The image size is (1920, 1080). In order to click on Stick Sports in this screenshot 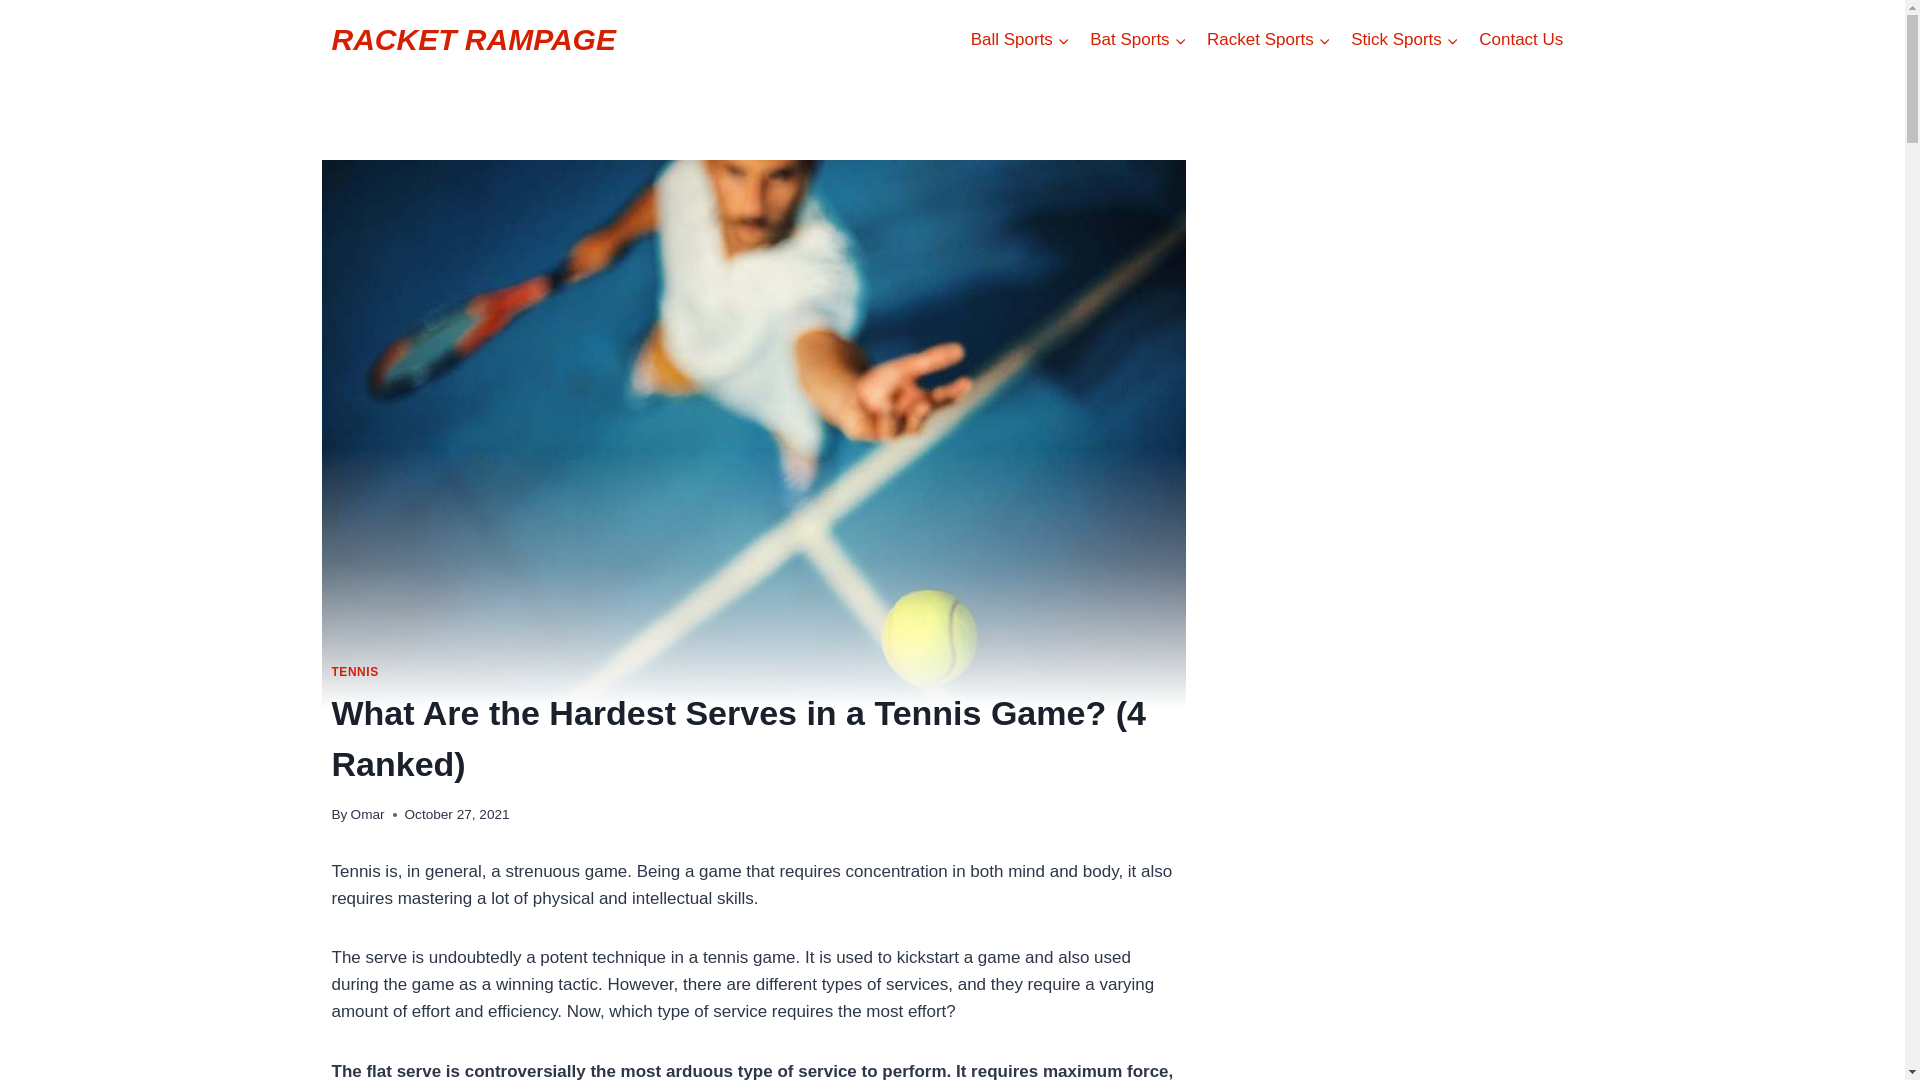, I will do `click(1404, 40)`.